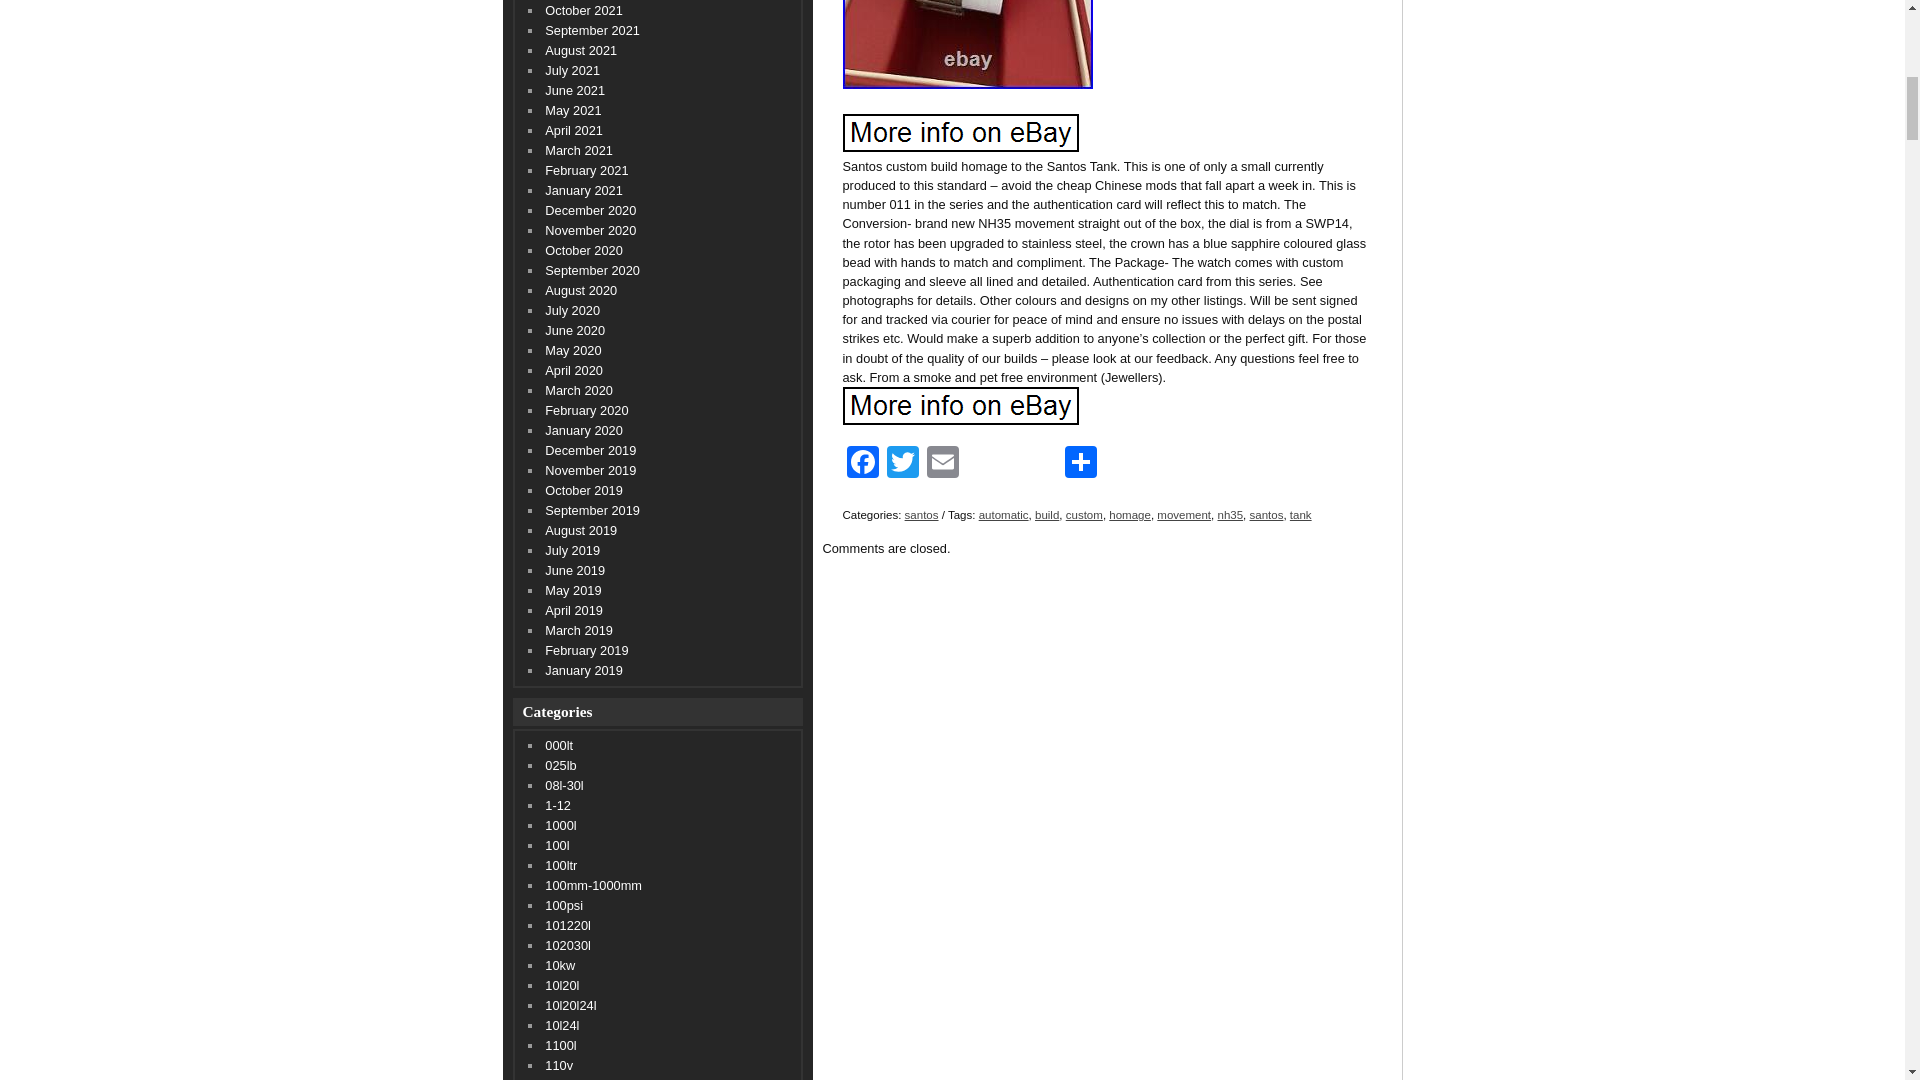  What do you see at coordinates (901, 464) in the screenshot?
I see `Twitter` at bounding box center [901, 464].